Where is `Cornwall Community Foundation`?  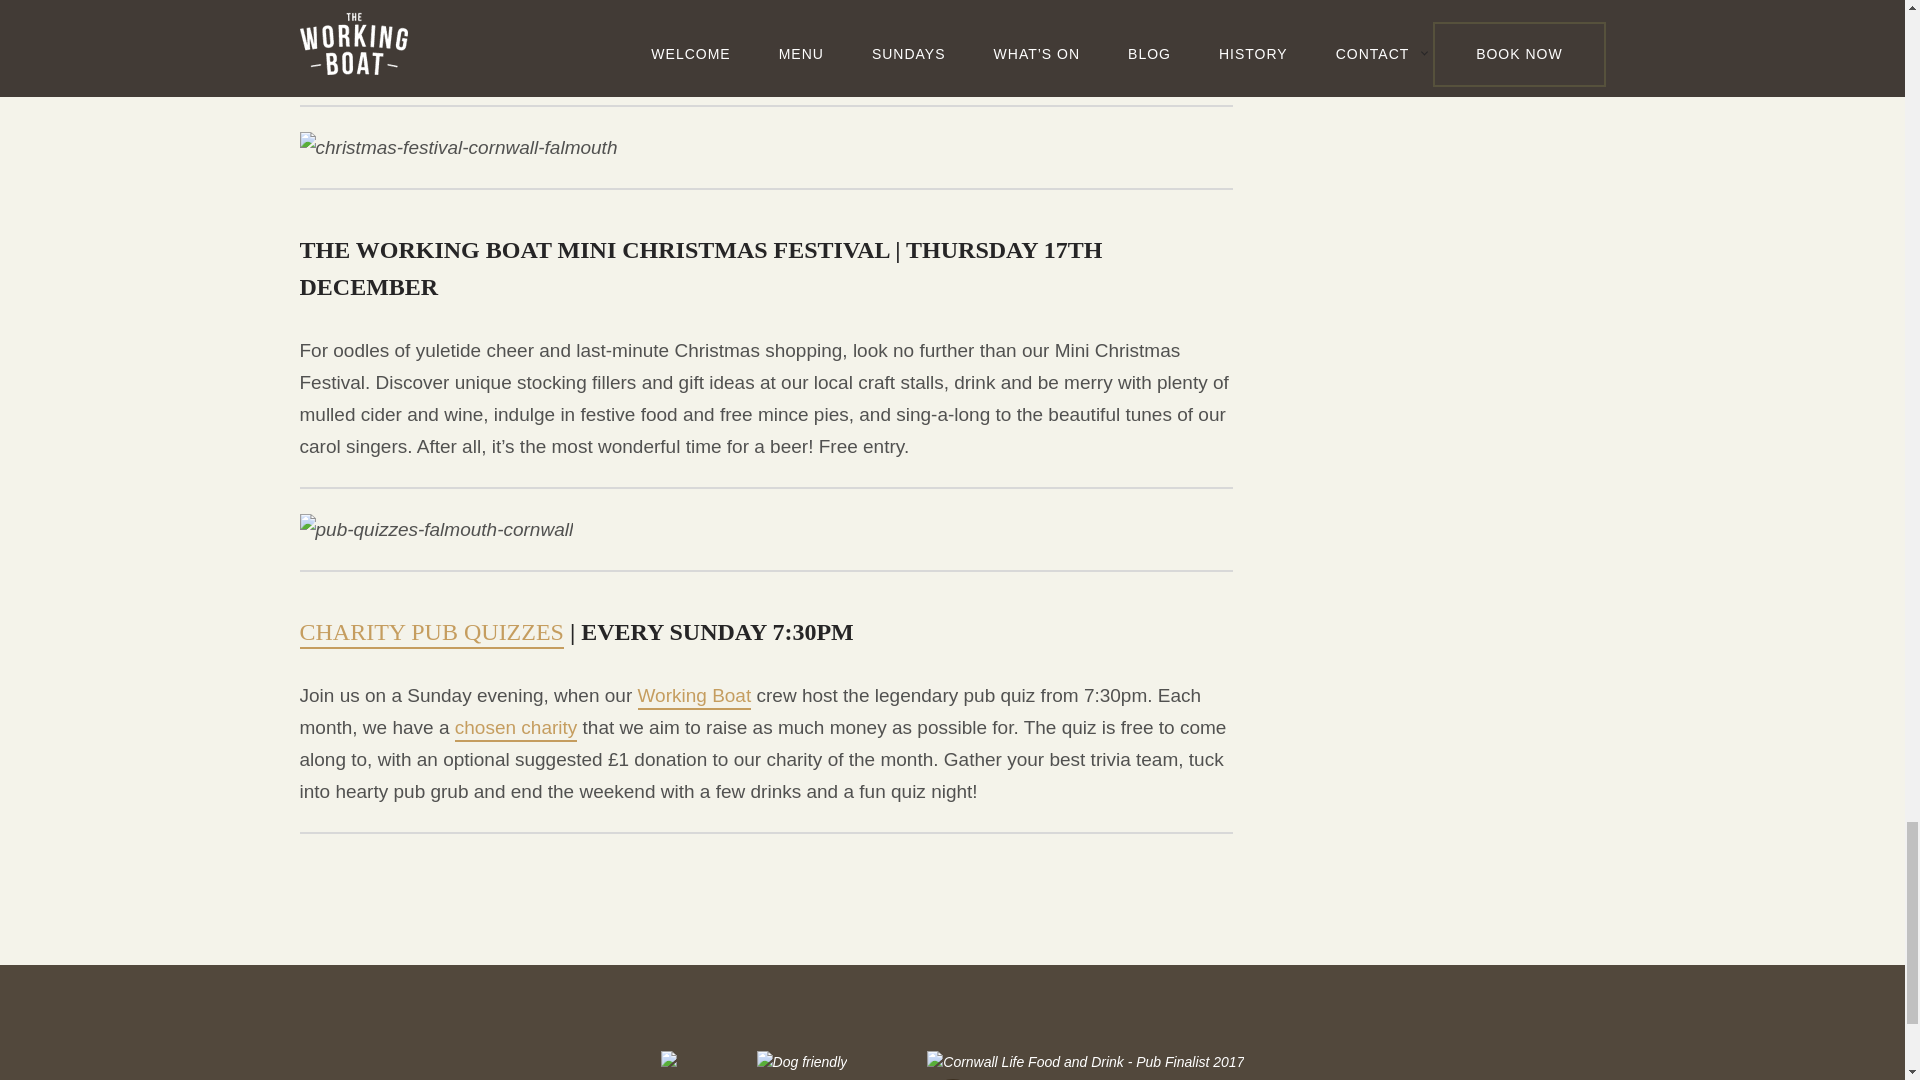 Cornwall Community Foundation is located at coordinates (468, 34).